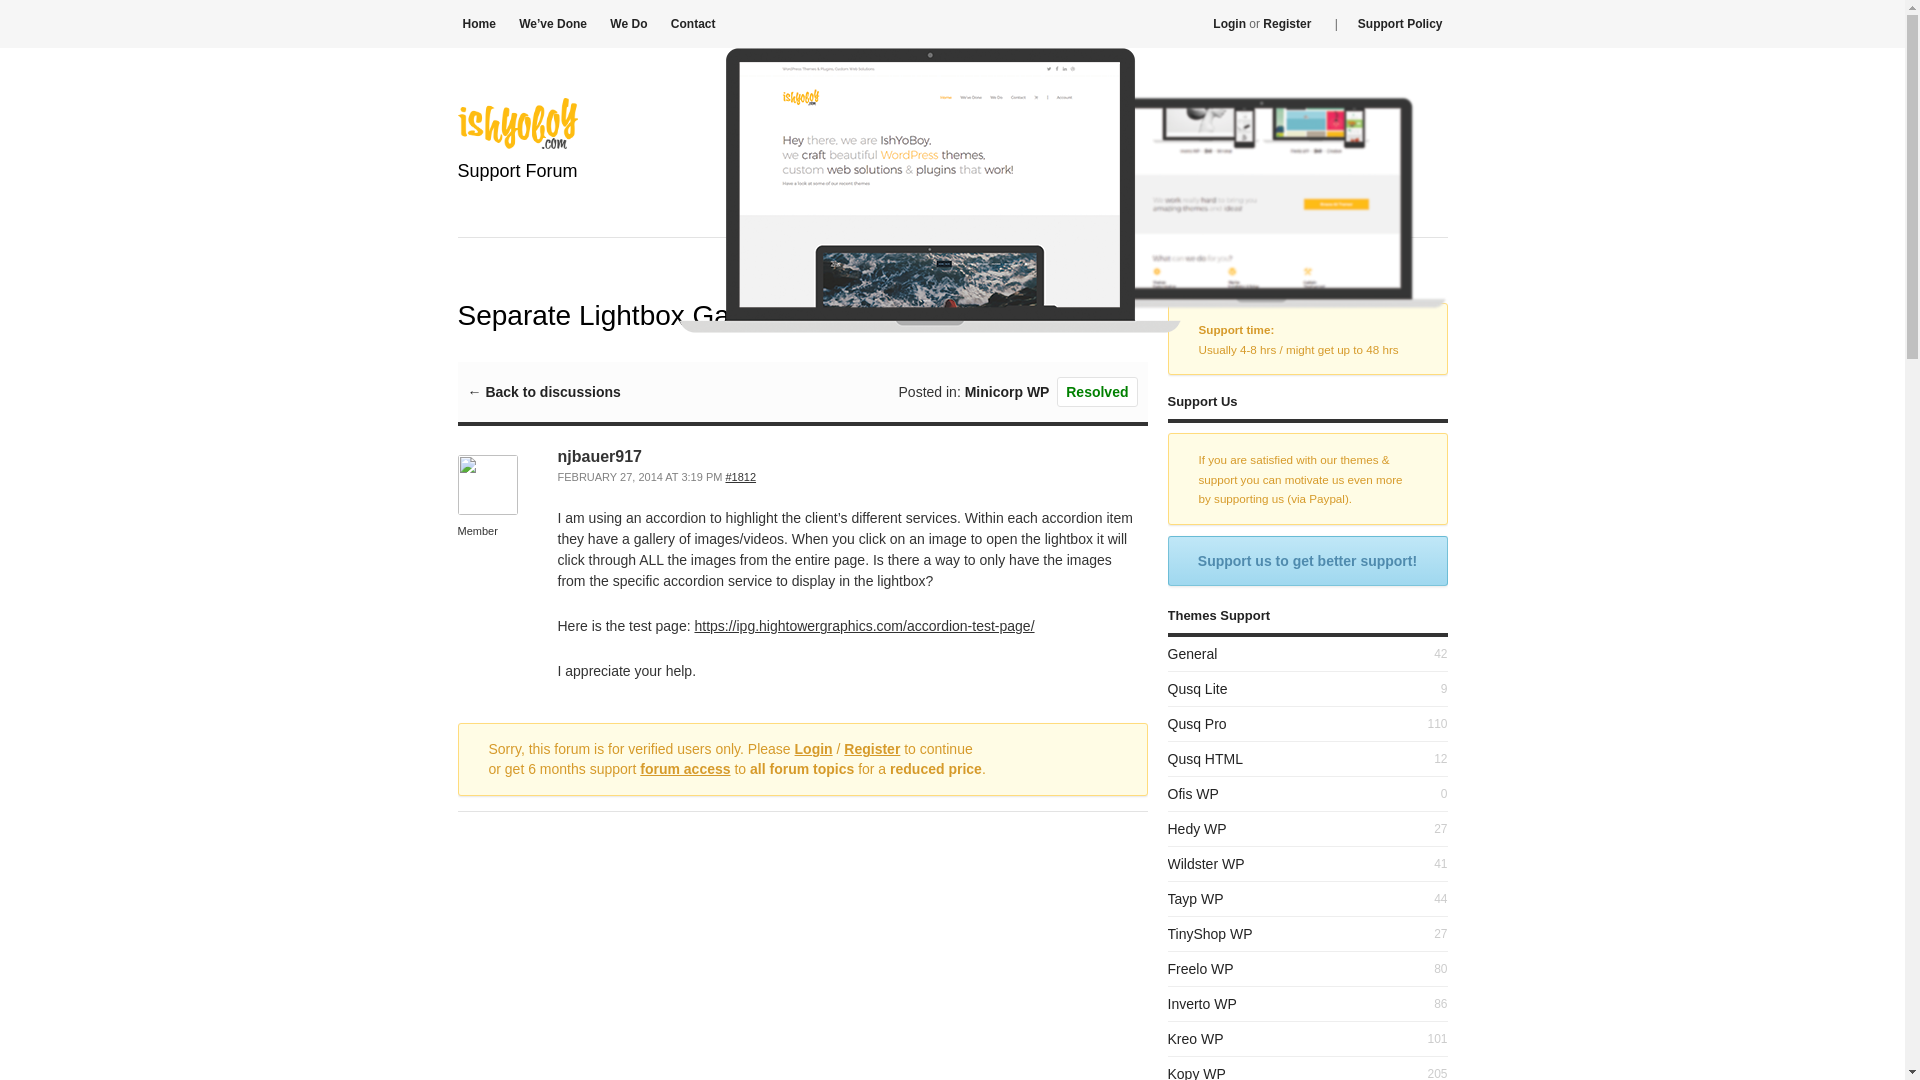 This screenshot has height=1080, width=1920. What do you see at coordinates (1192, 654) in the screenshot?
I see `General` at bounding box center [1192, 654].